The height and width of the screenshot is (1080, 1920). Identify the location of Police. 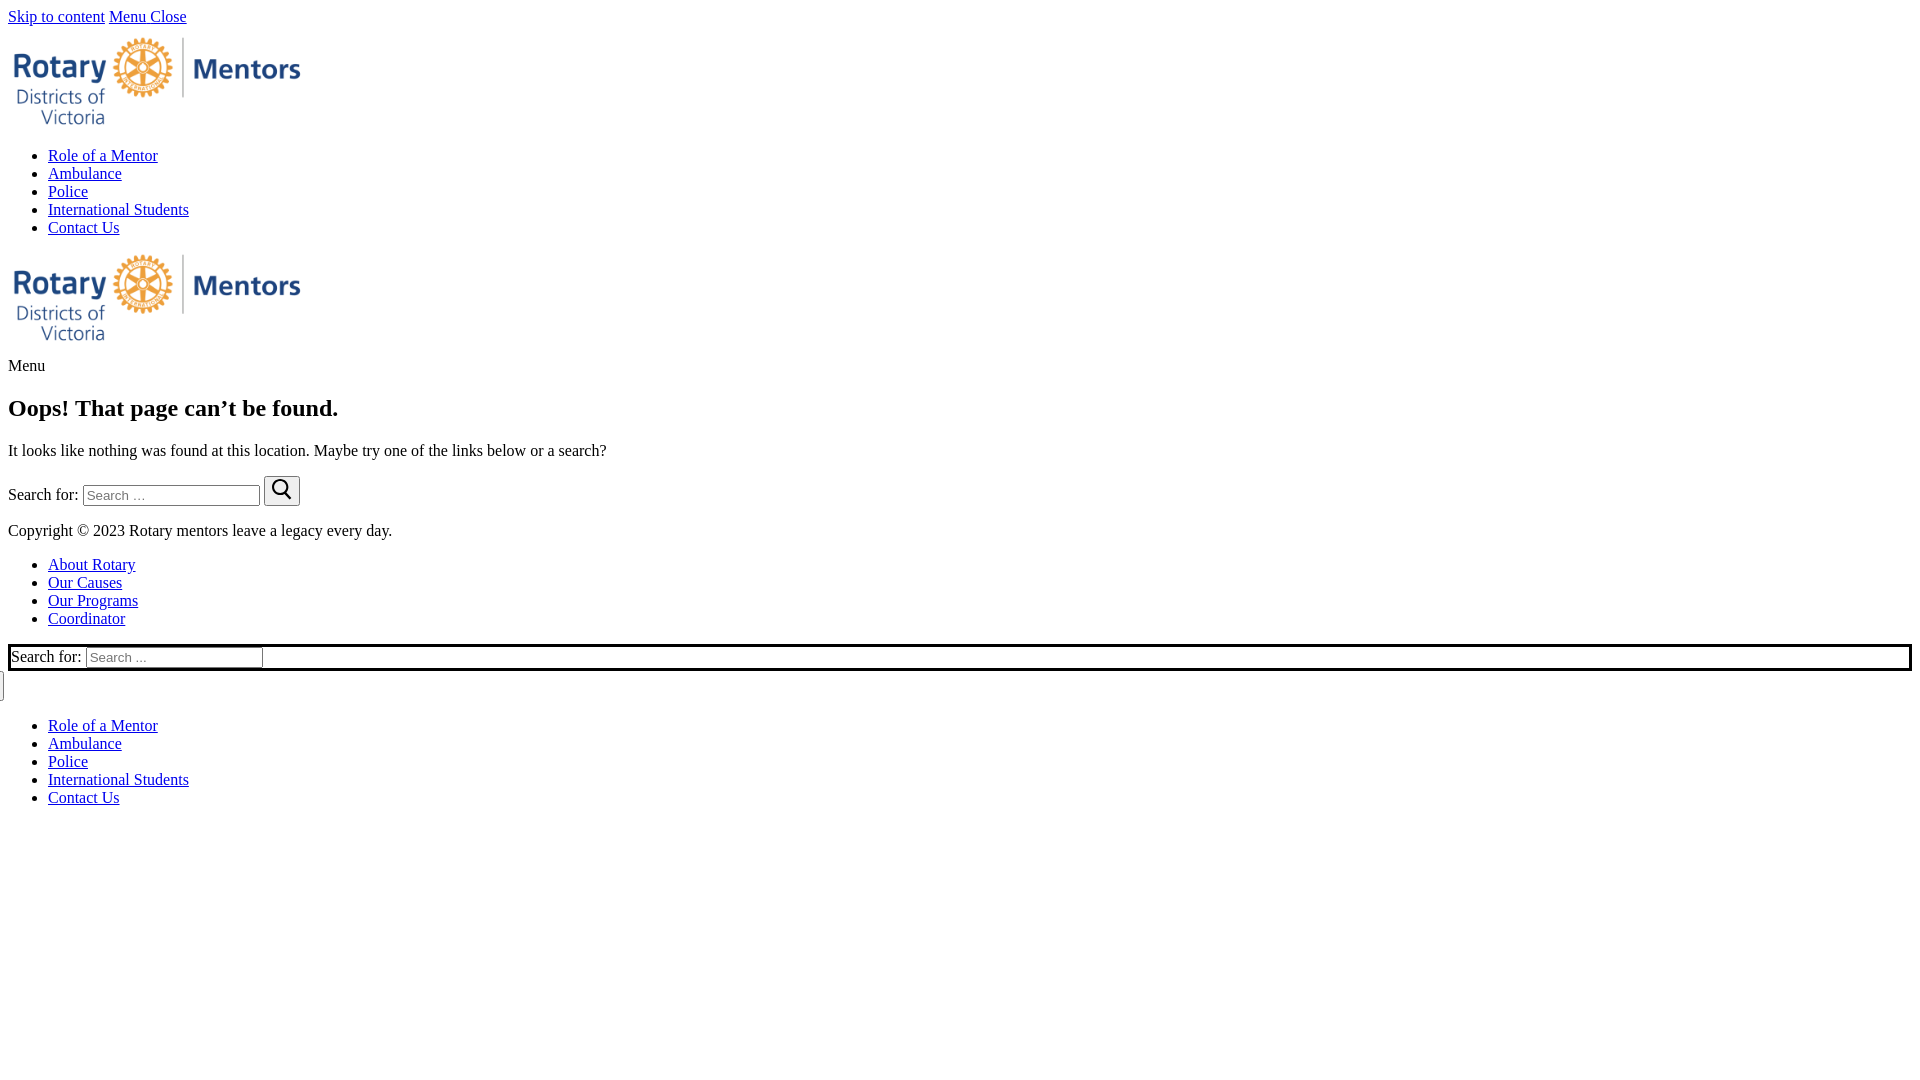
(68, 192).